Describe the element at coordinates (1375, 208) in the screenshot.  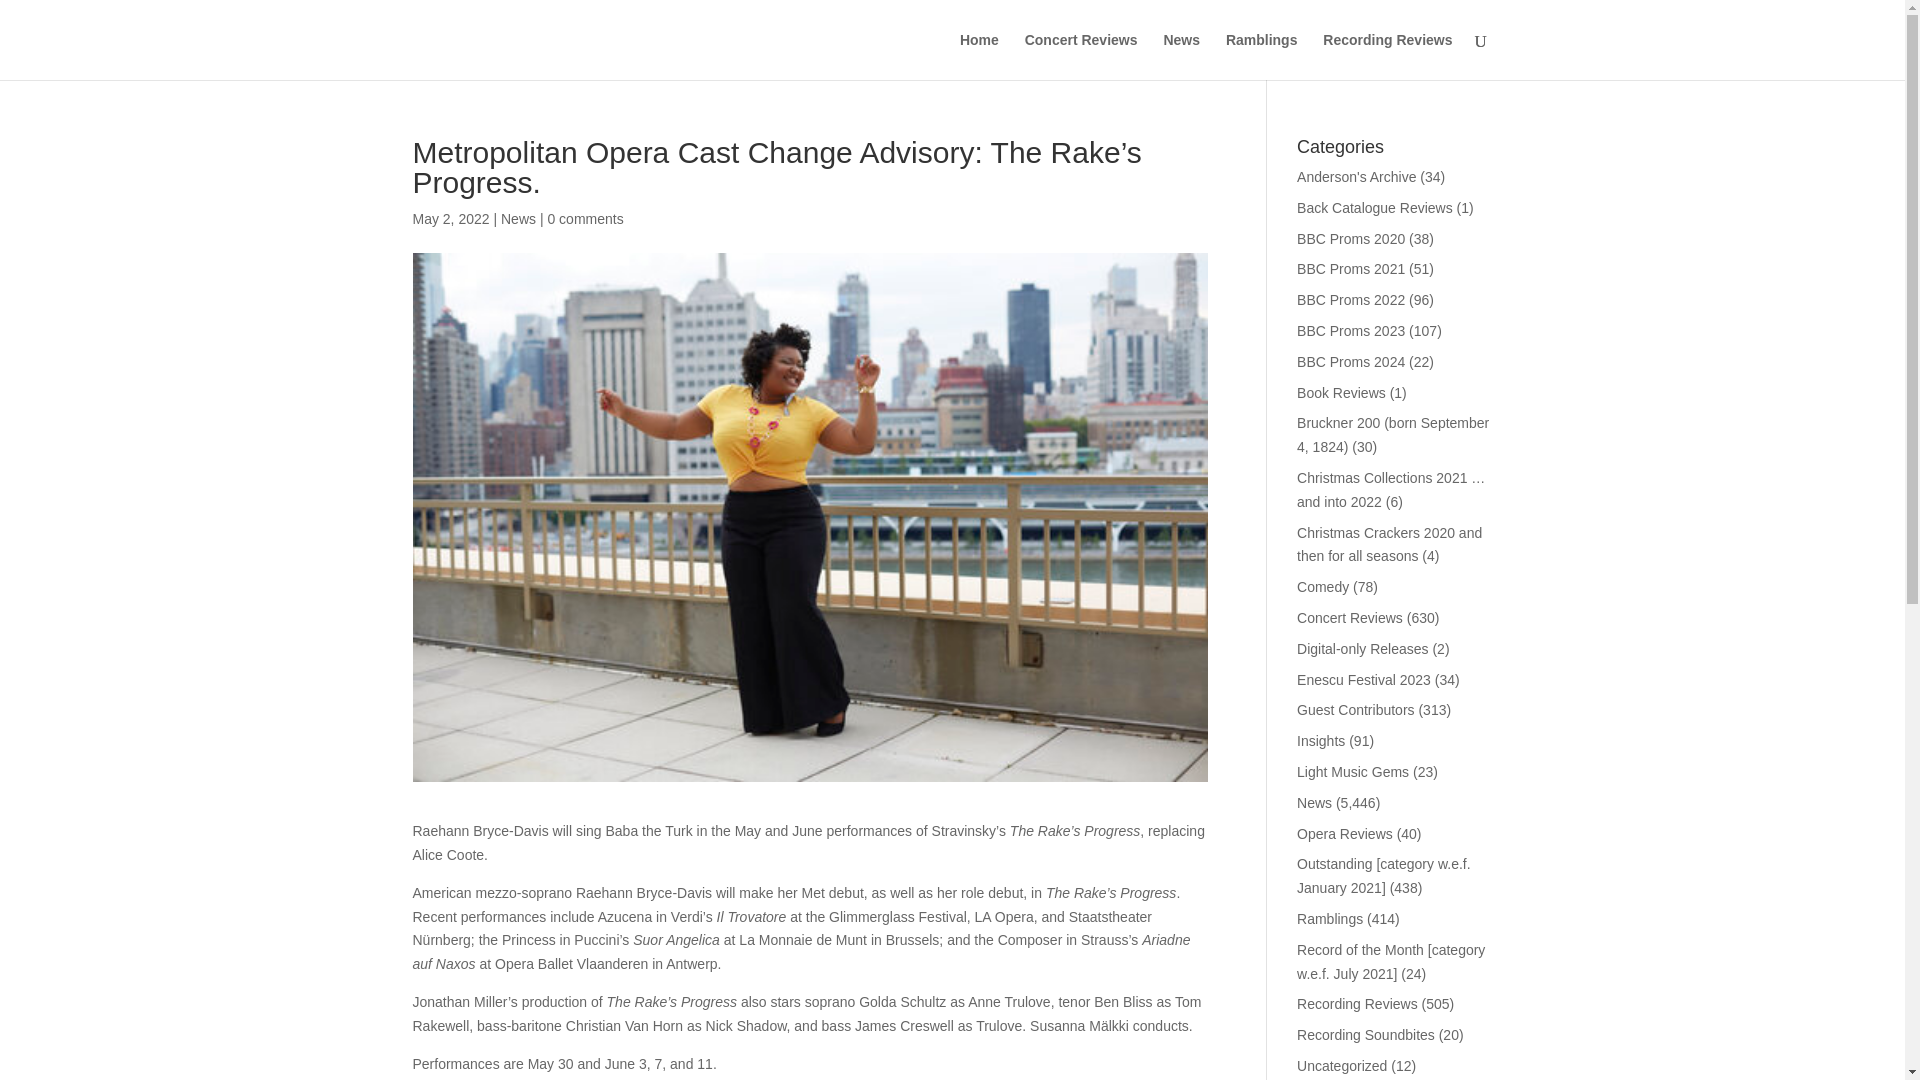
I see `Back Catalogue Reviews` at that location.